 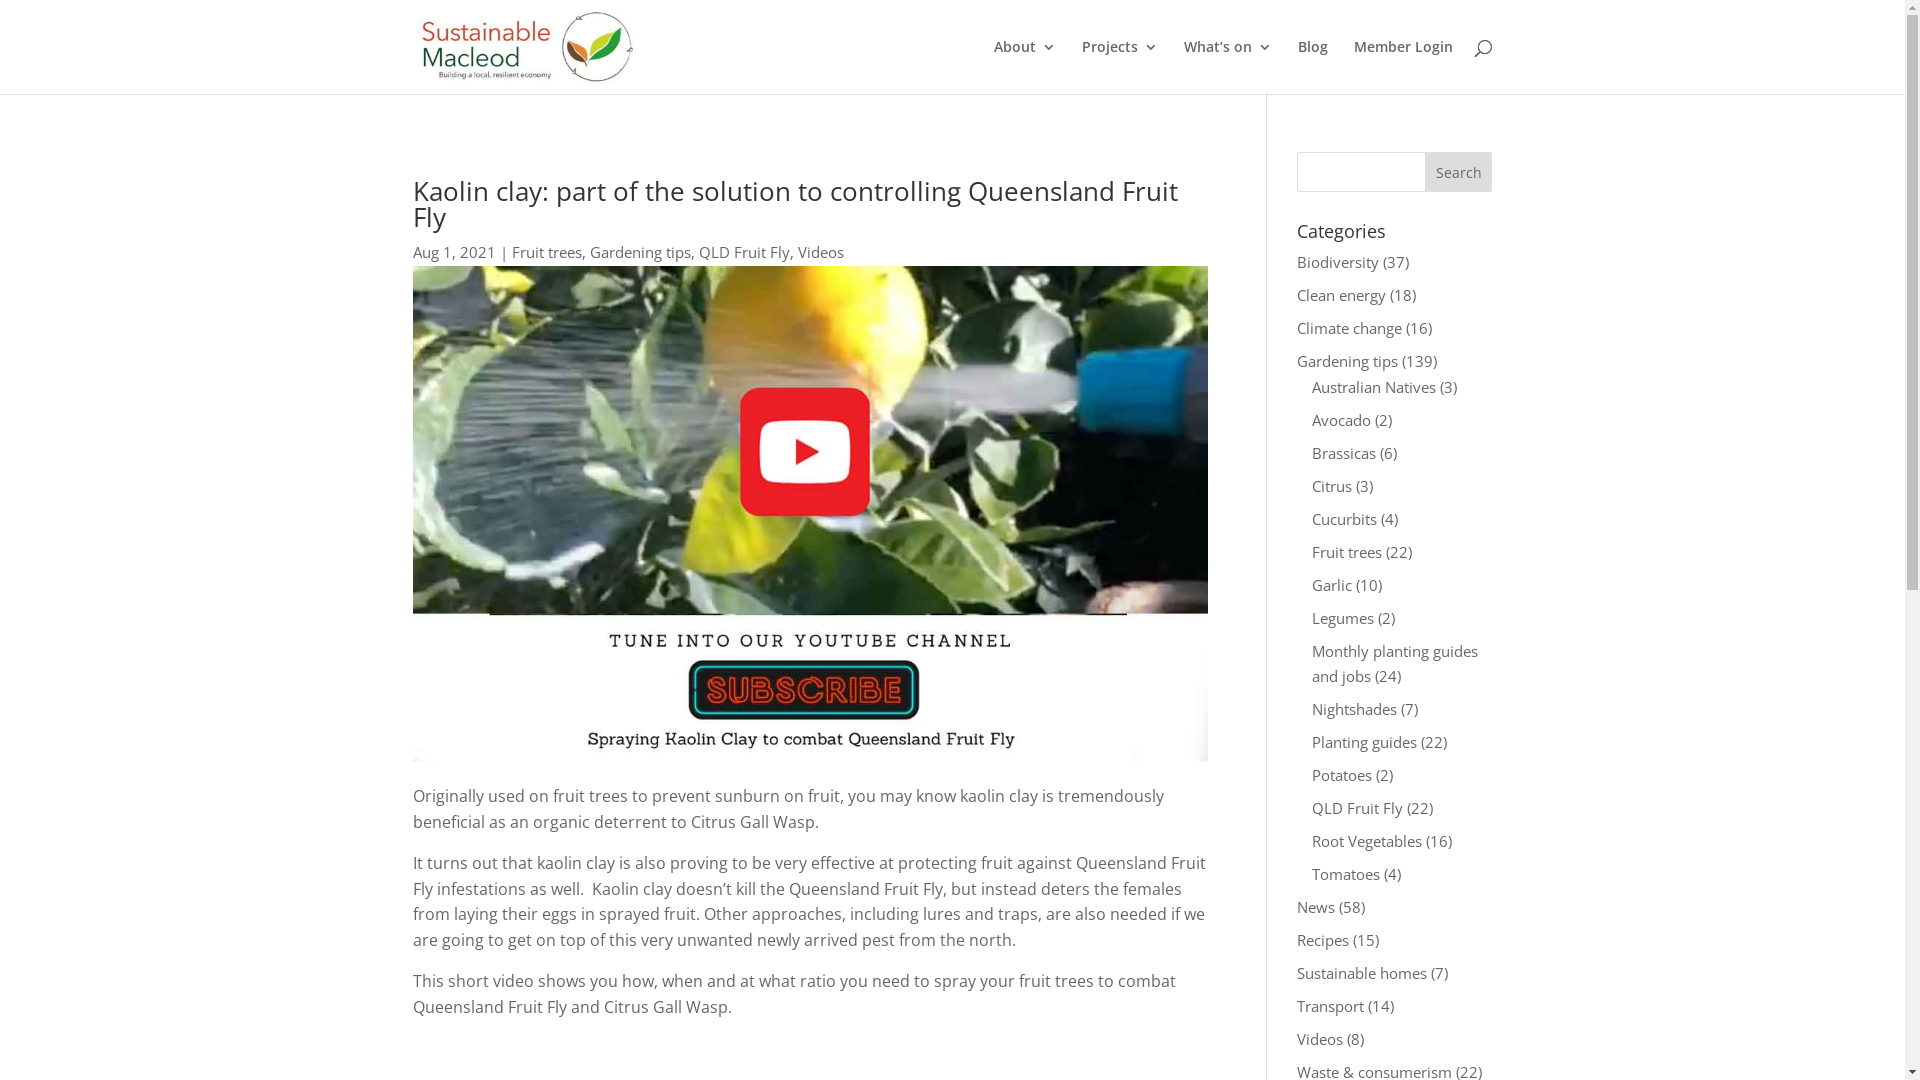 I want to click on QLD Fruit Fly, so click(x=1358, y=808).